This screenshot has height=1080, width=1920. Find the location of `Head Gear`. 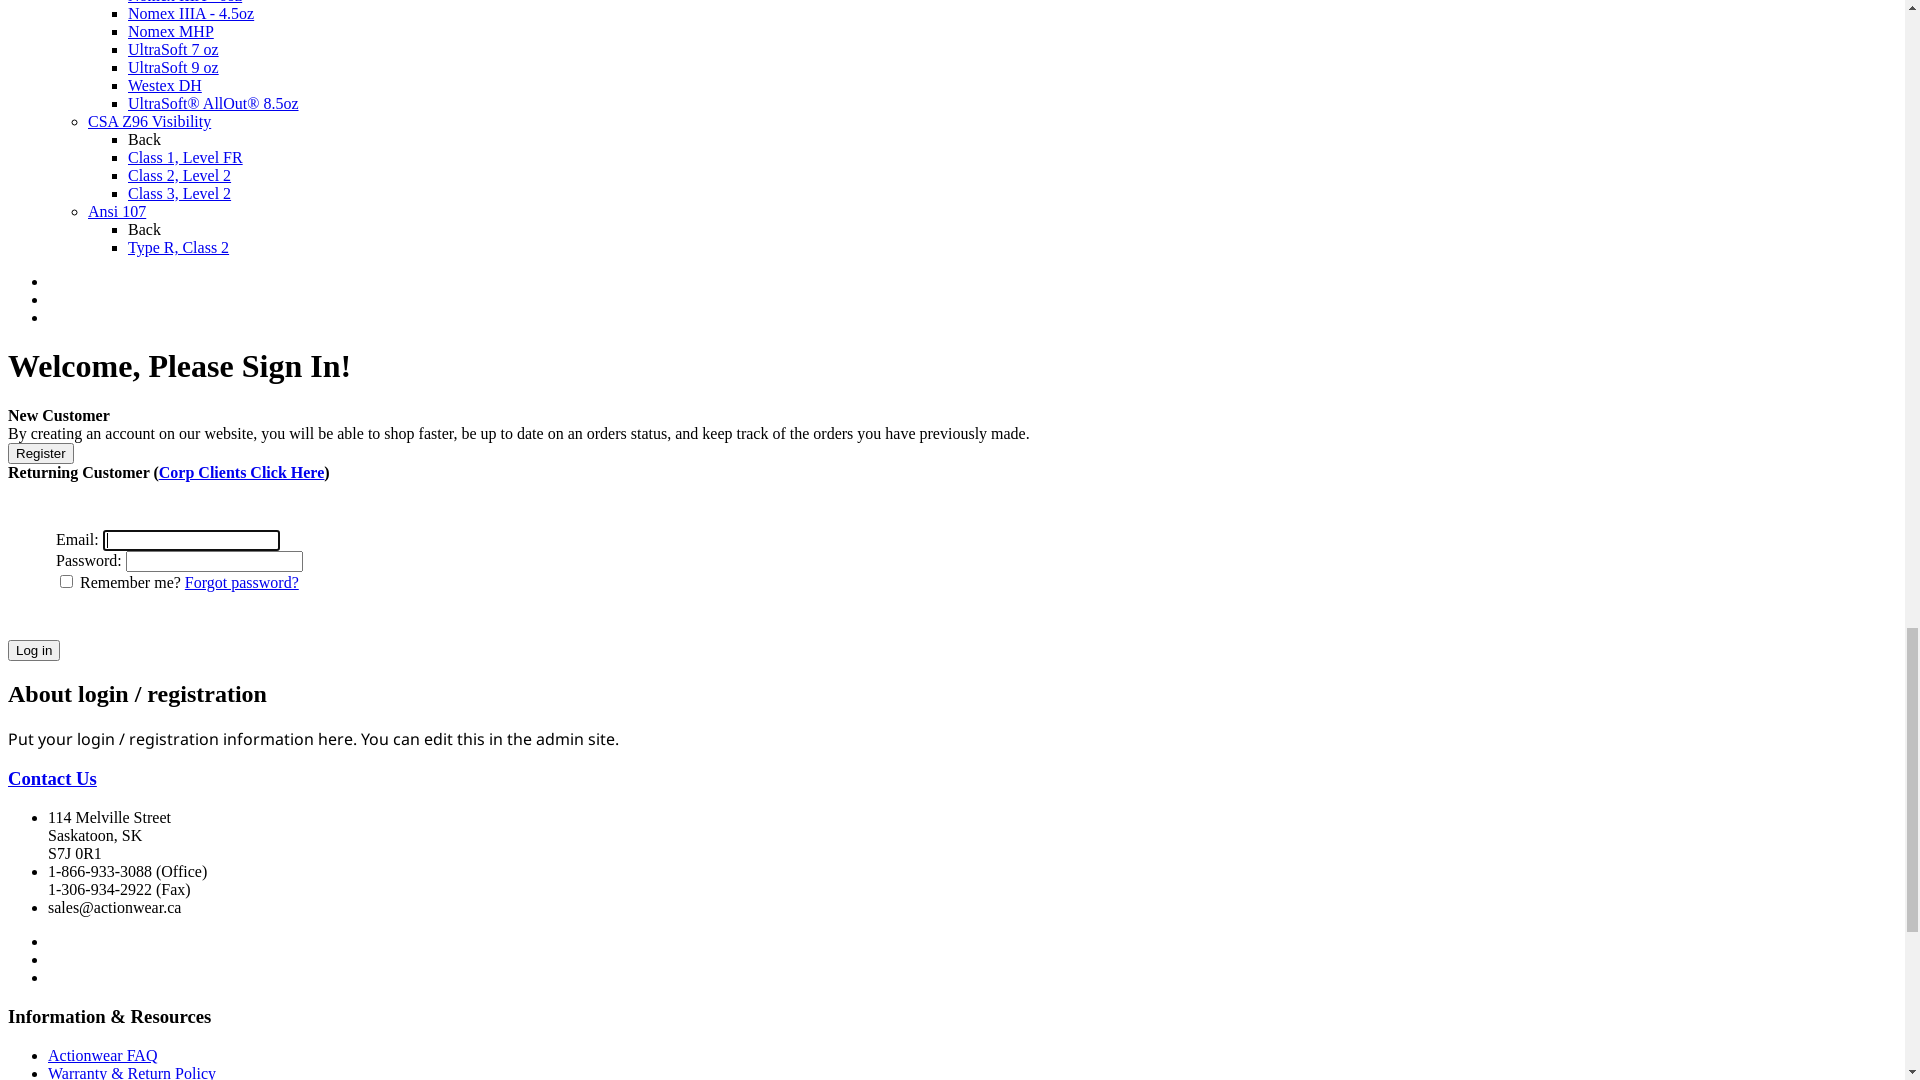

Head Gear is located at coordinates (82, 882).